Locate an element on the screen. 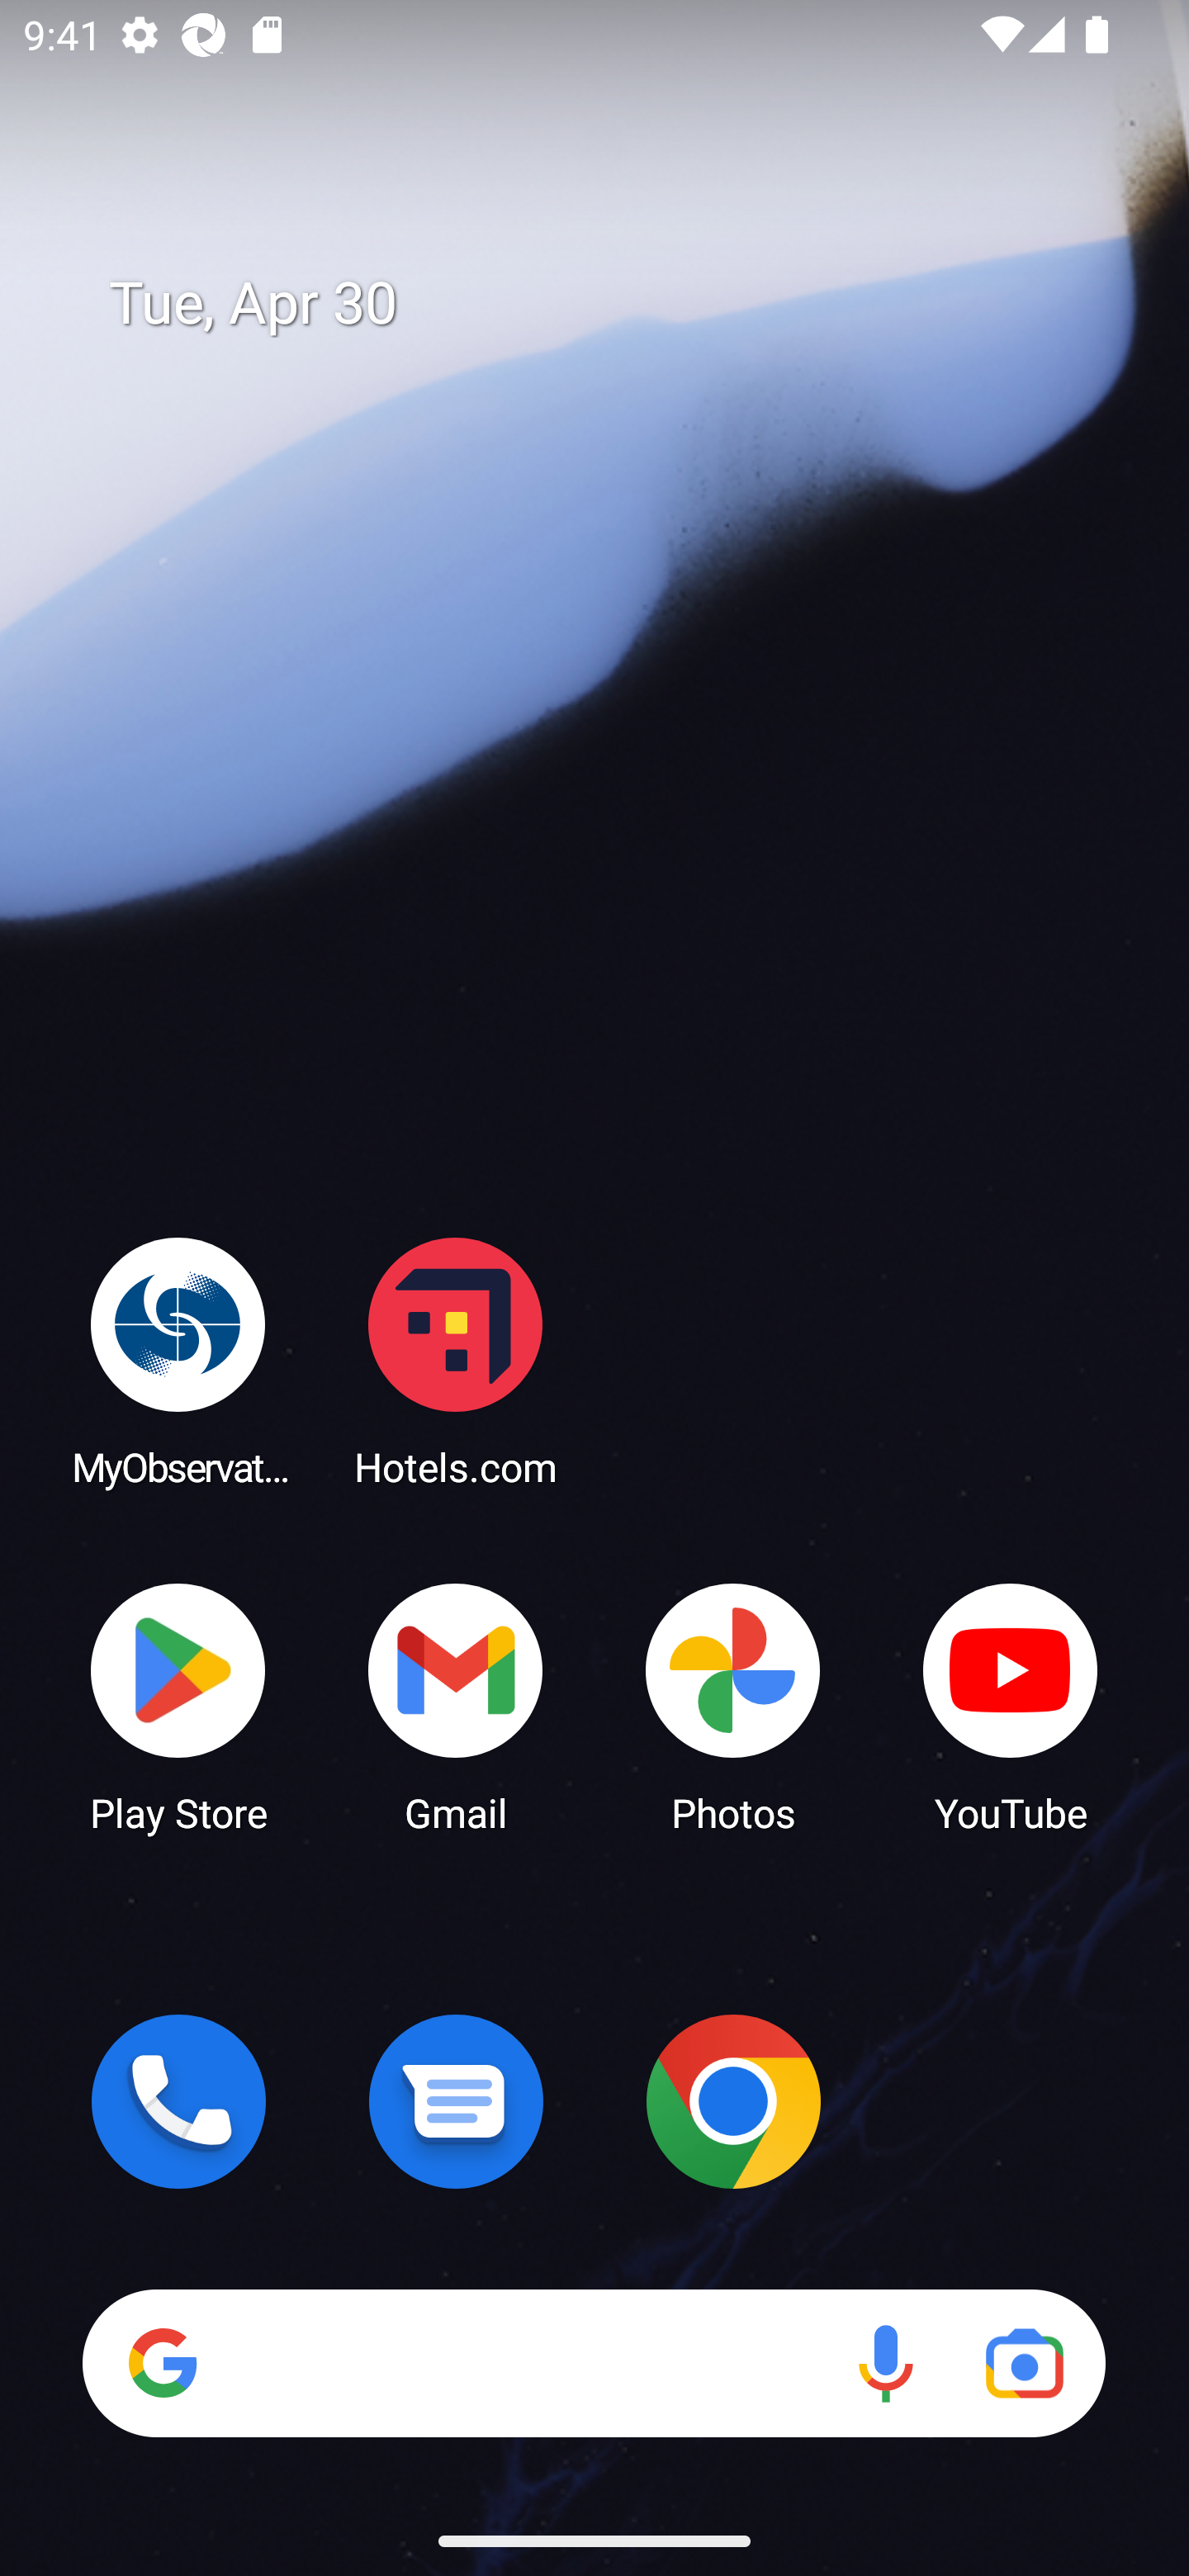 The image size is (1189, 2576). Messages is located at coordinates (456, 2101).